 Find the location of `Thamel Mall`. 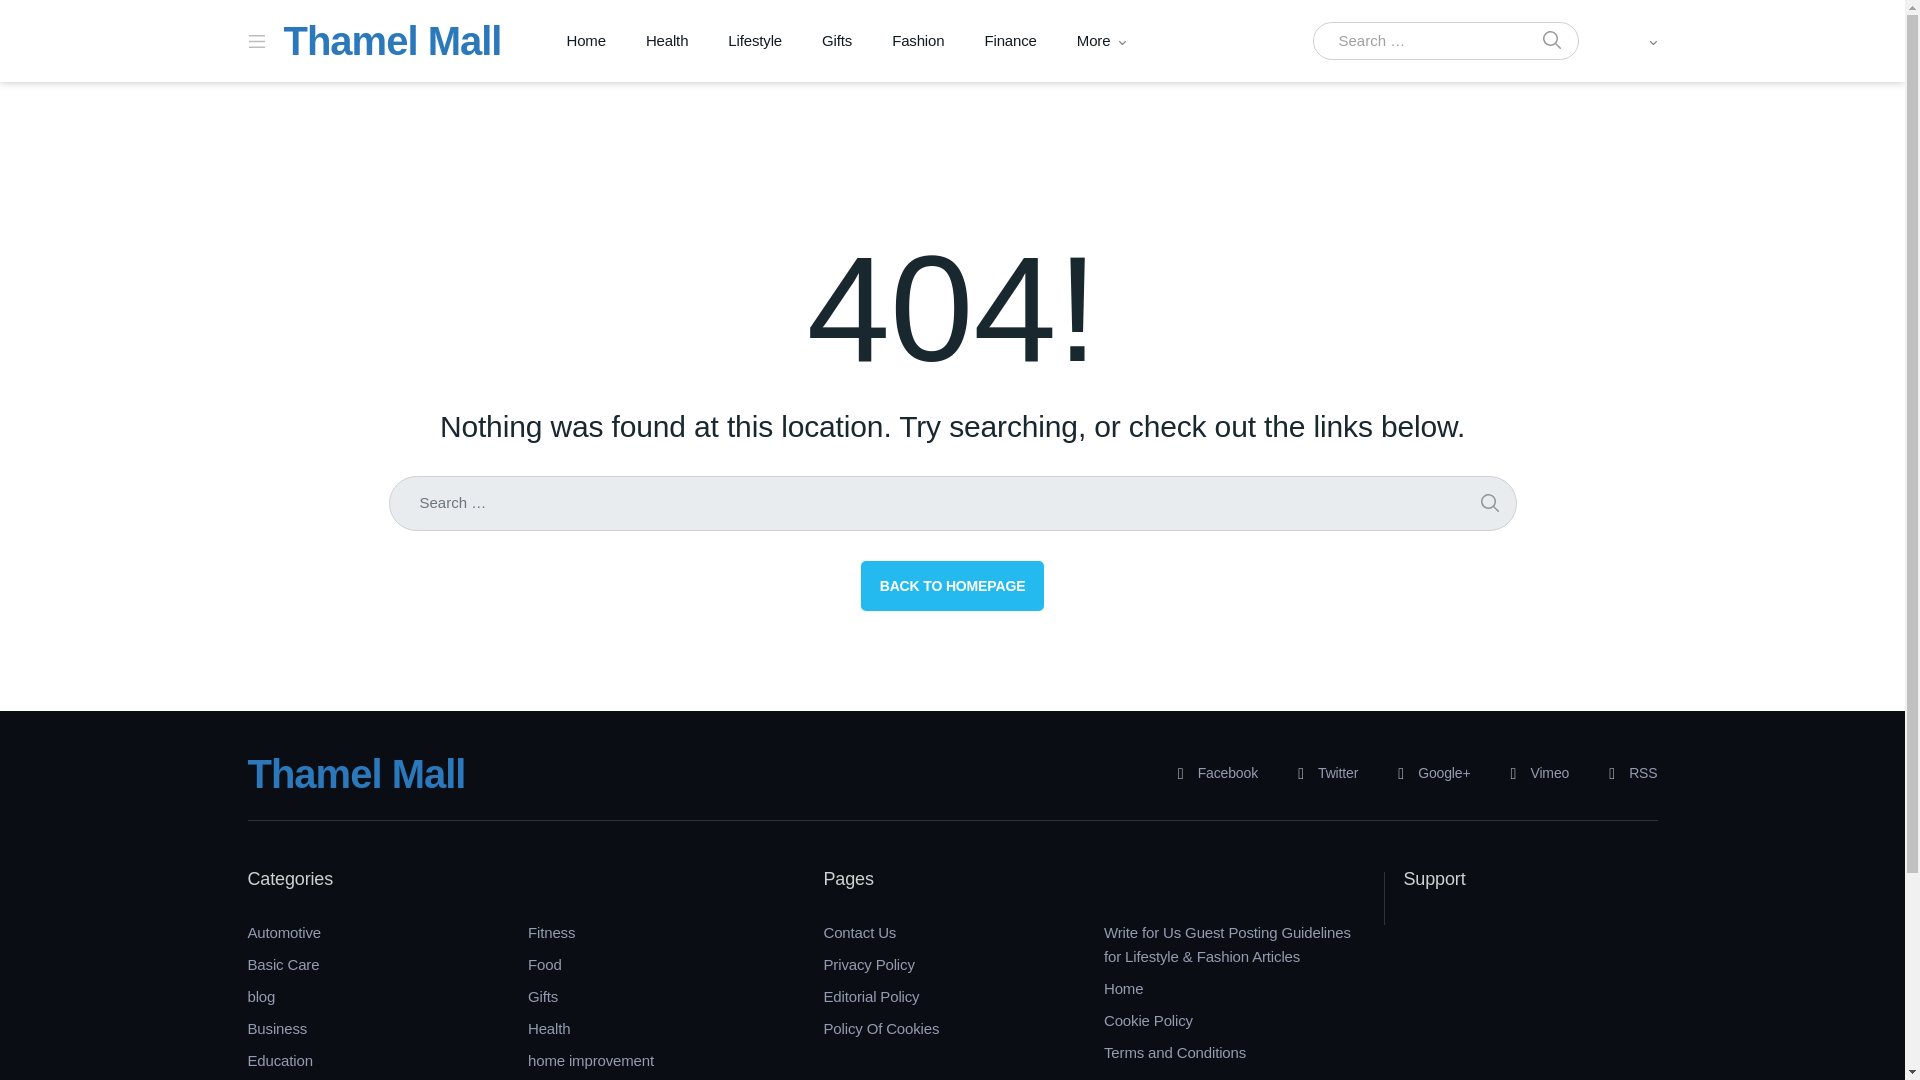

Thamel Mall is located at coordinates (392, 40).